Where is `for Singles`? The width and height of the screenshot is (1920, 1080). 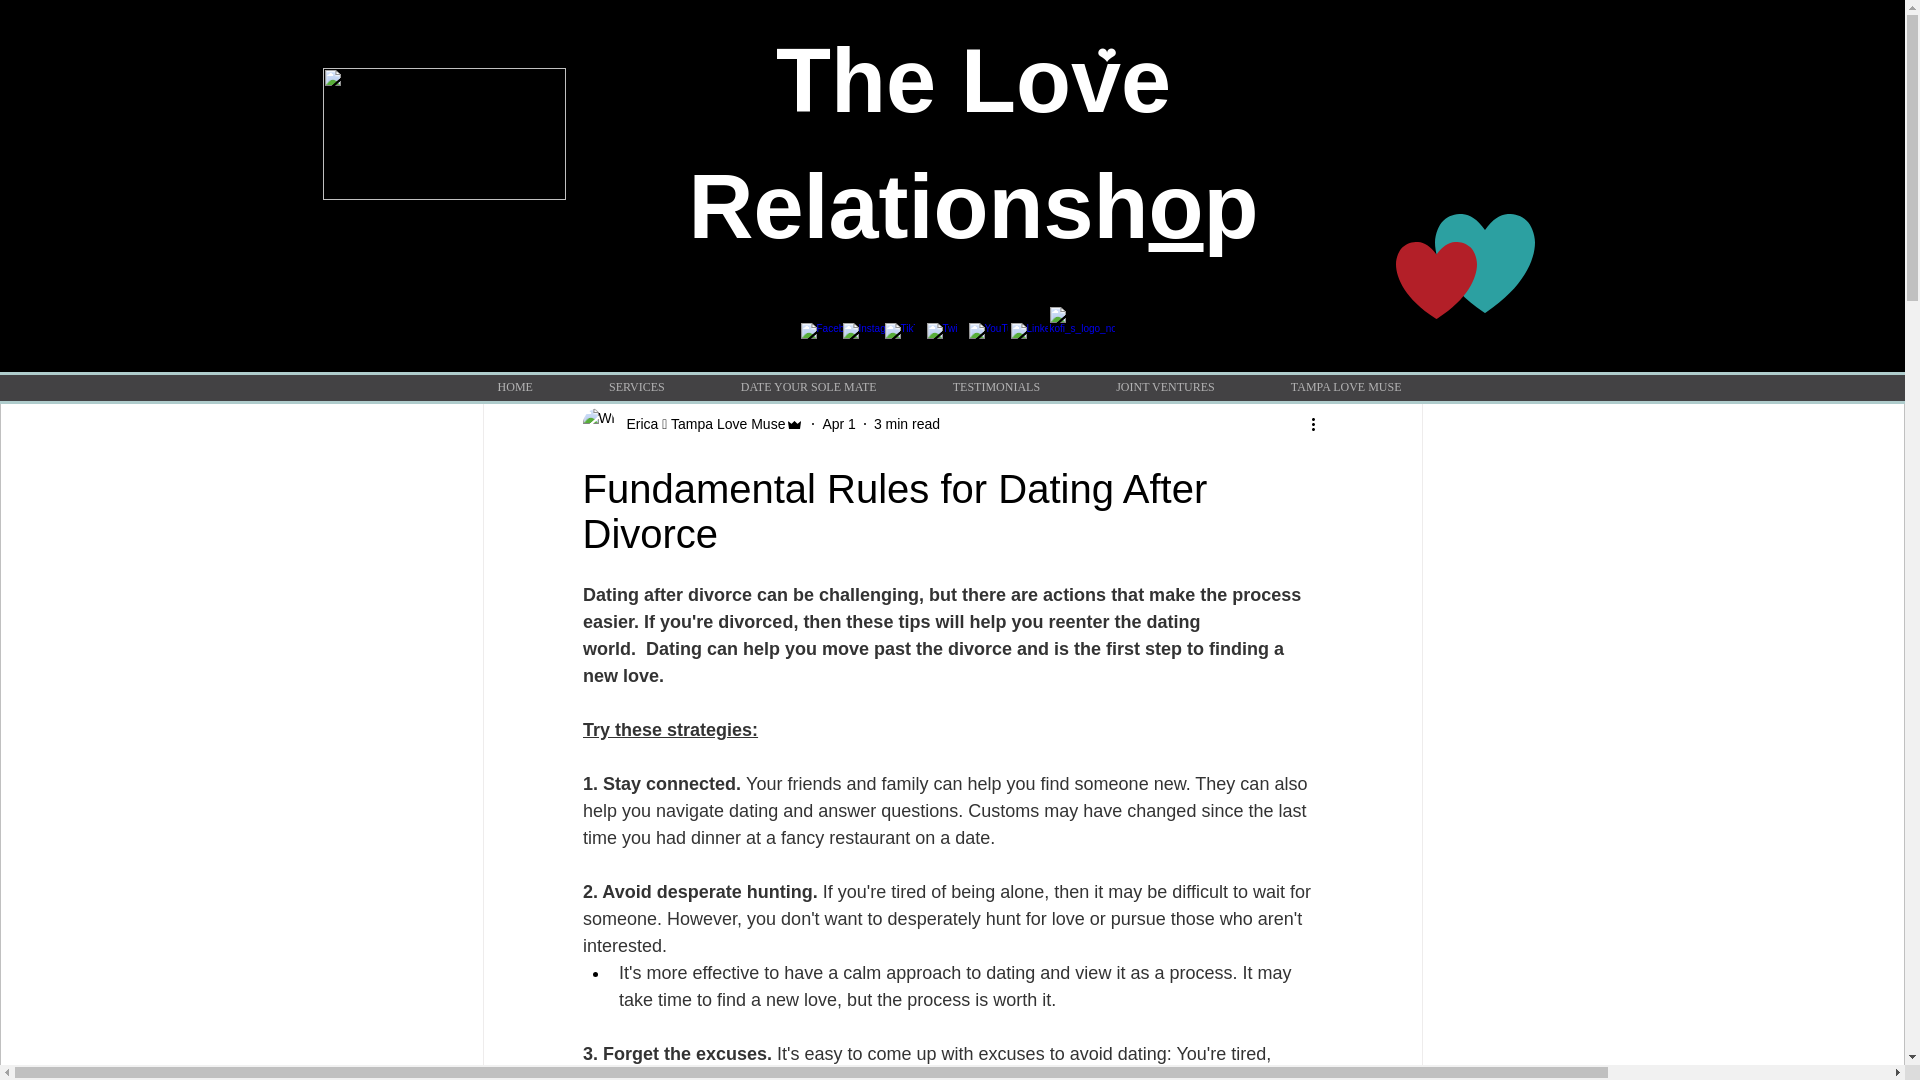 for Singles is located at coordinates (640, 286).